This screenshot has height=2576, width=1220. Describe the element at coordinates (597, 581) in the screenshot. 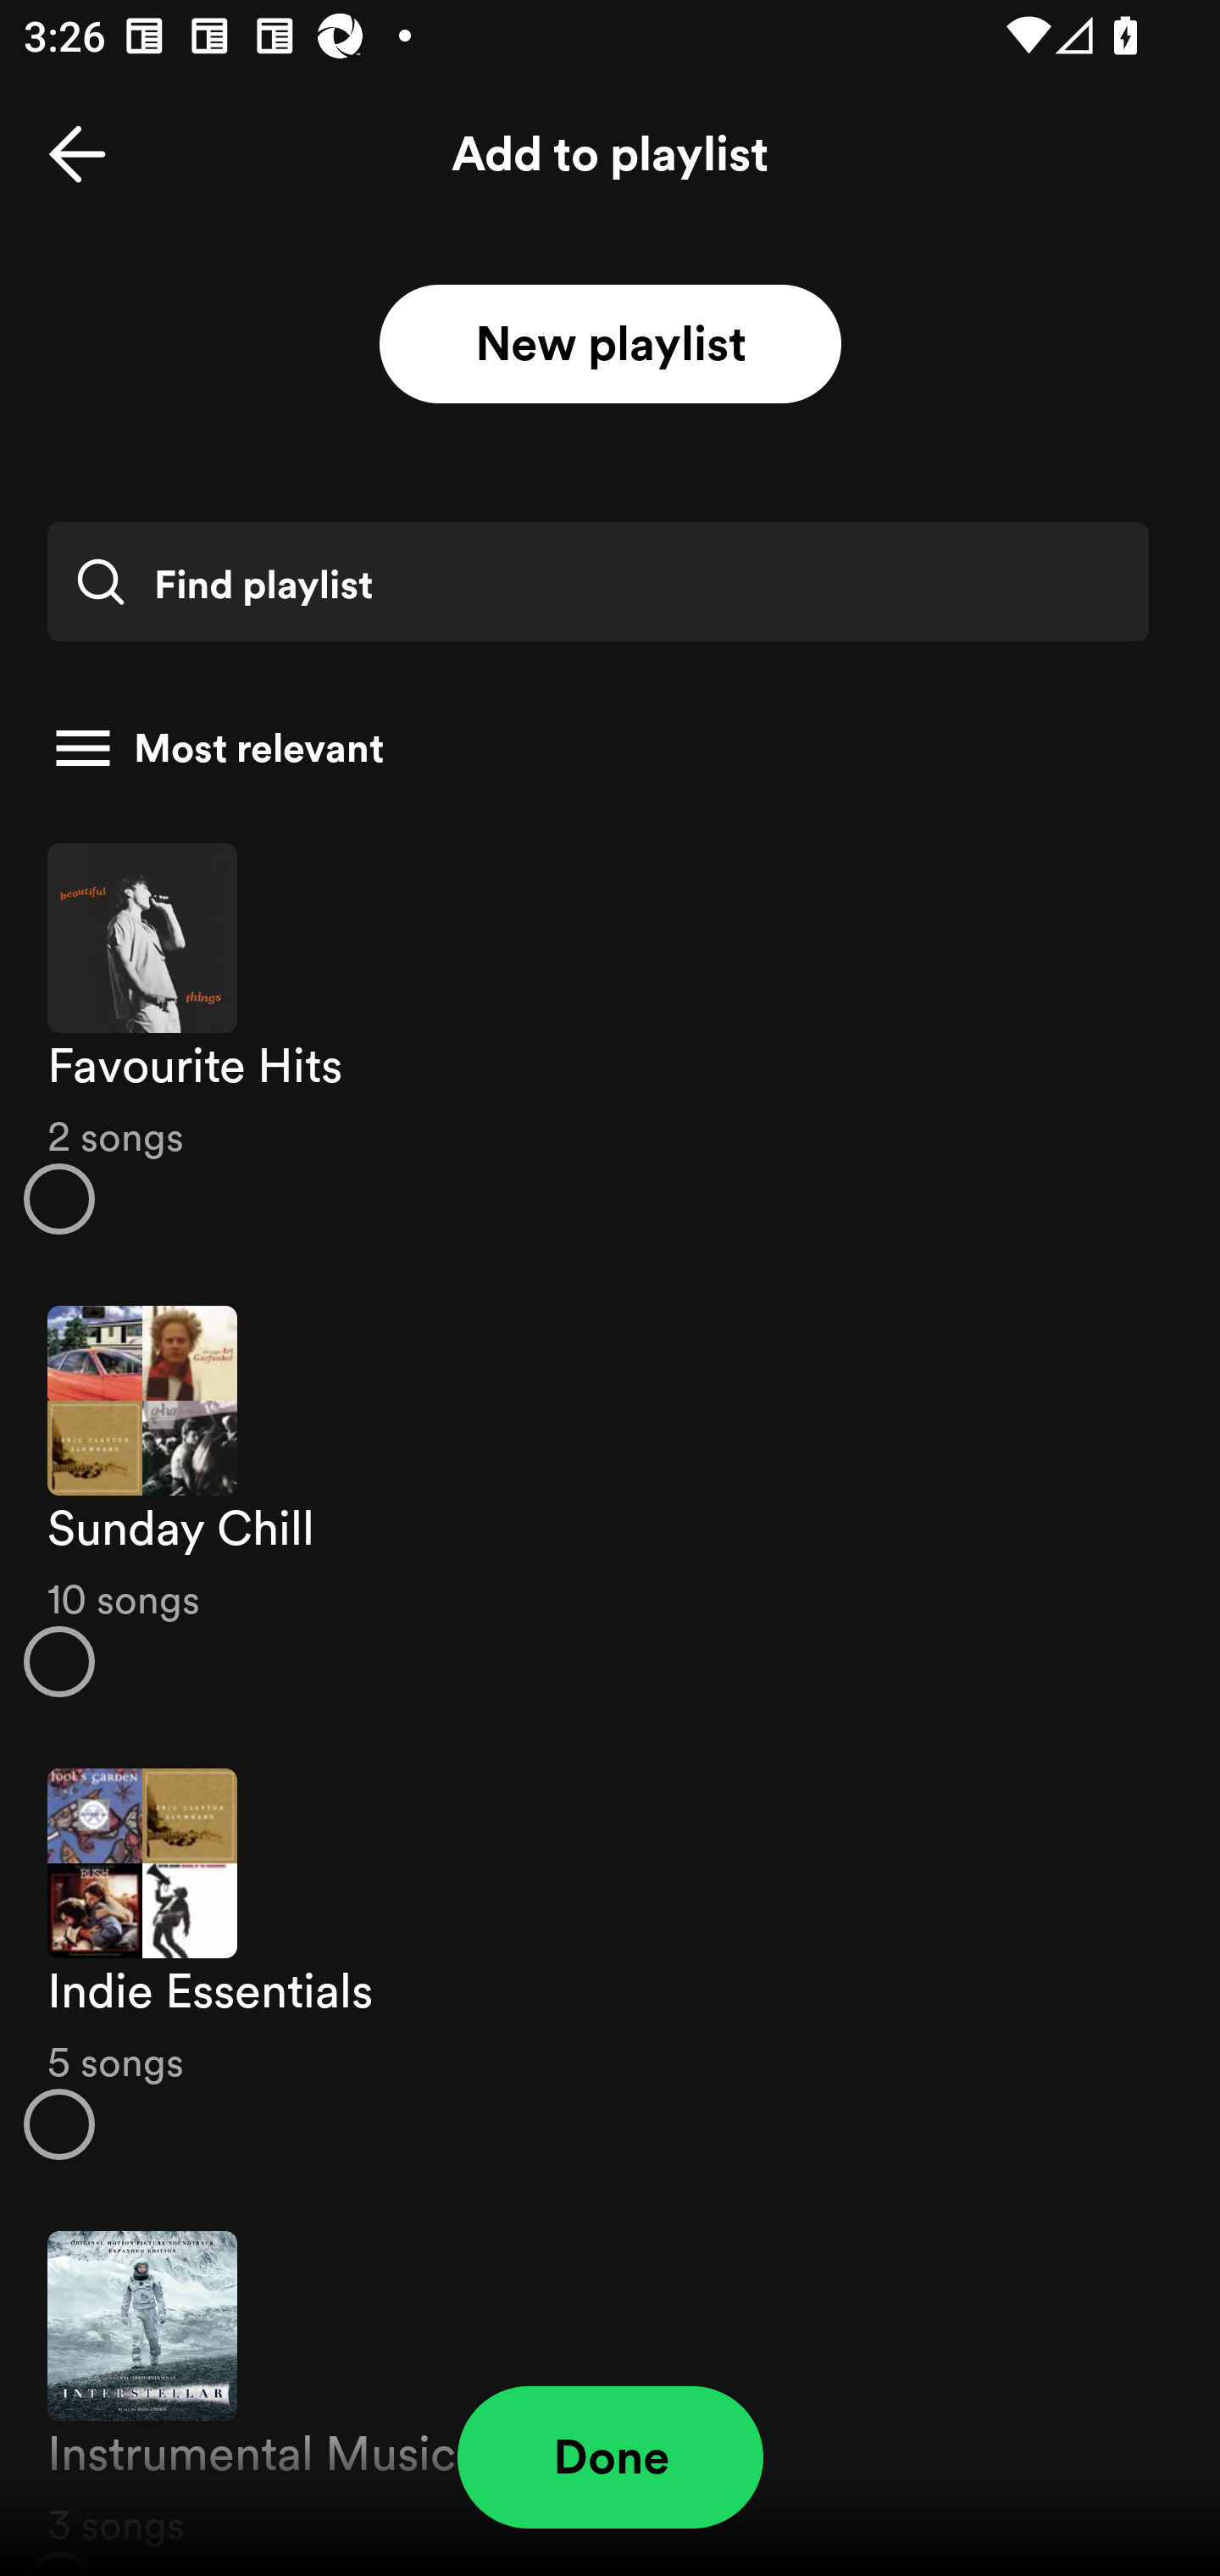

I see `Find playlist` at that location.